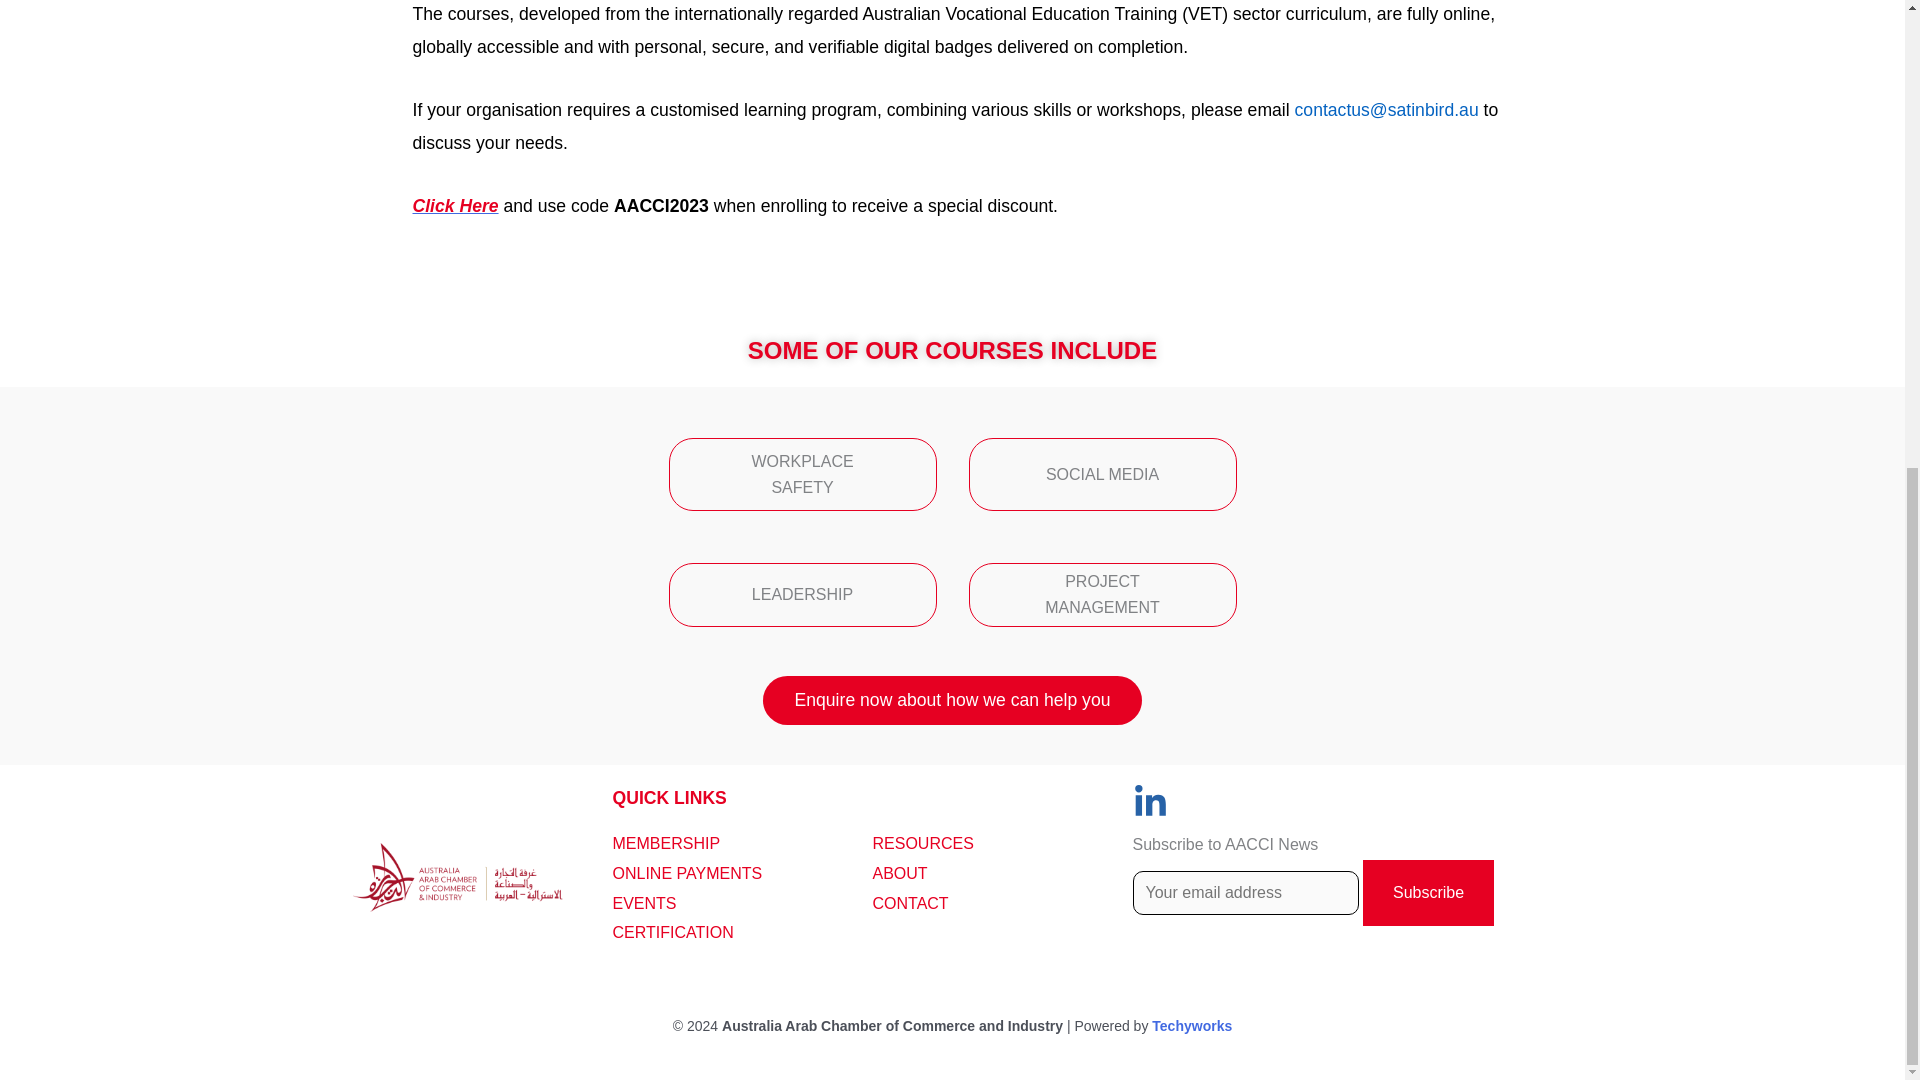 The width and height of the screenshot is (1920, 1080). I want to click on Subscribe, so click(1428, 892).